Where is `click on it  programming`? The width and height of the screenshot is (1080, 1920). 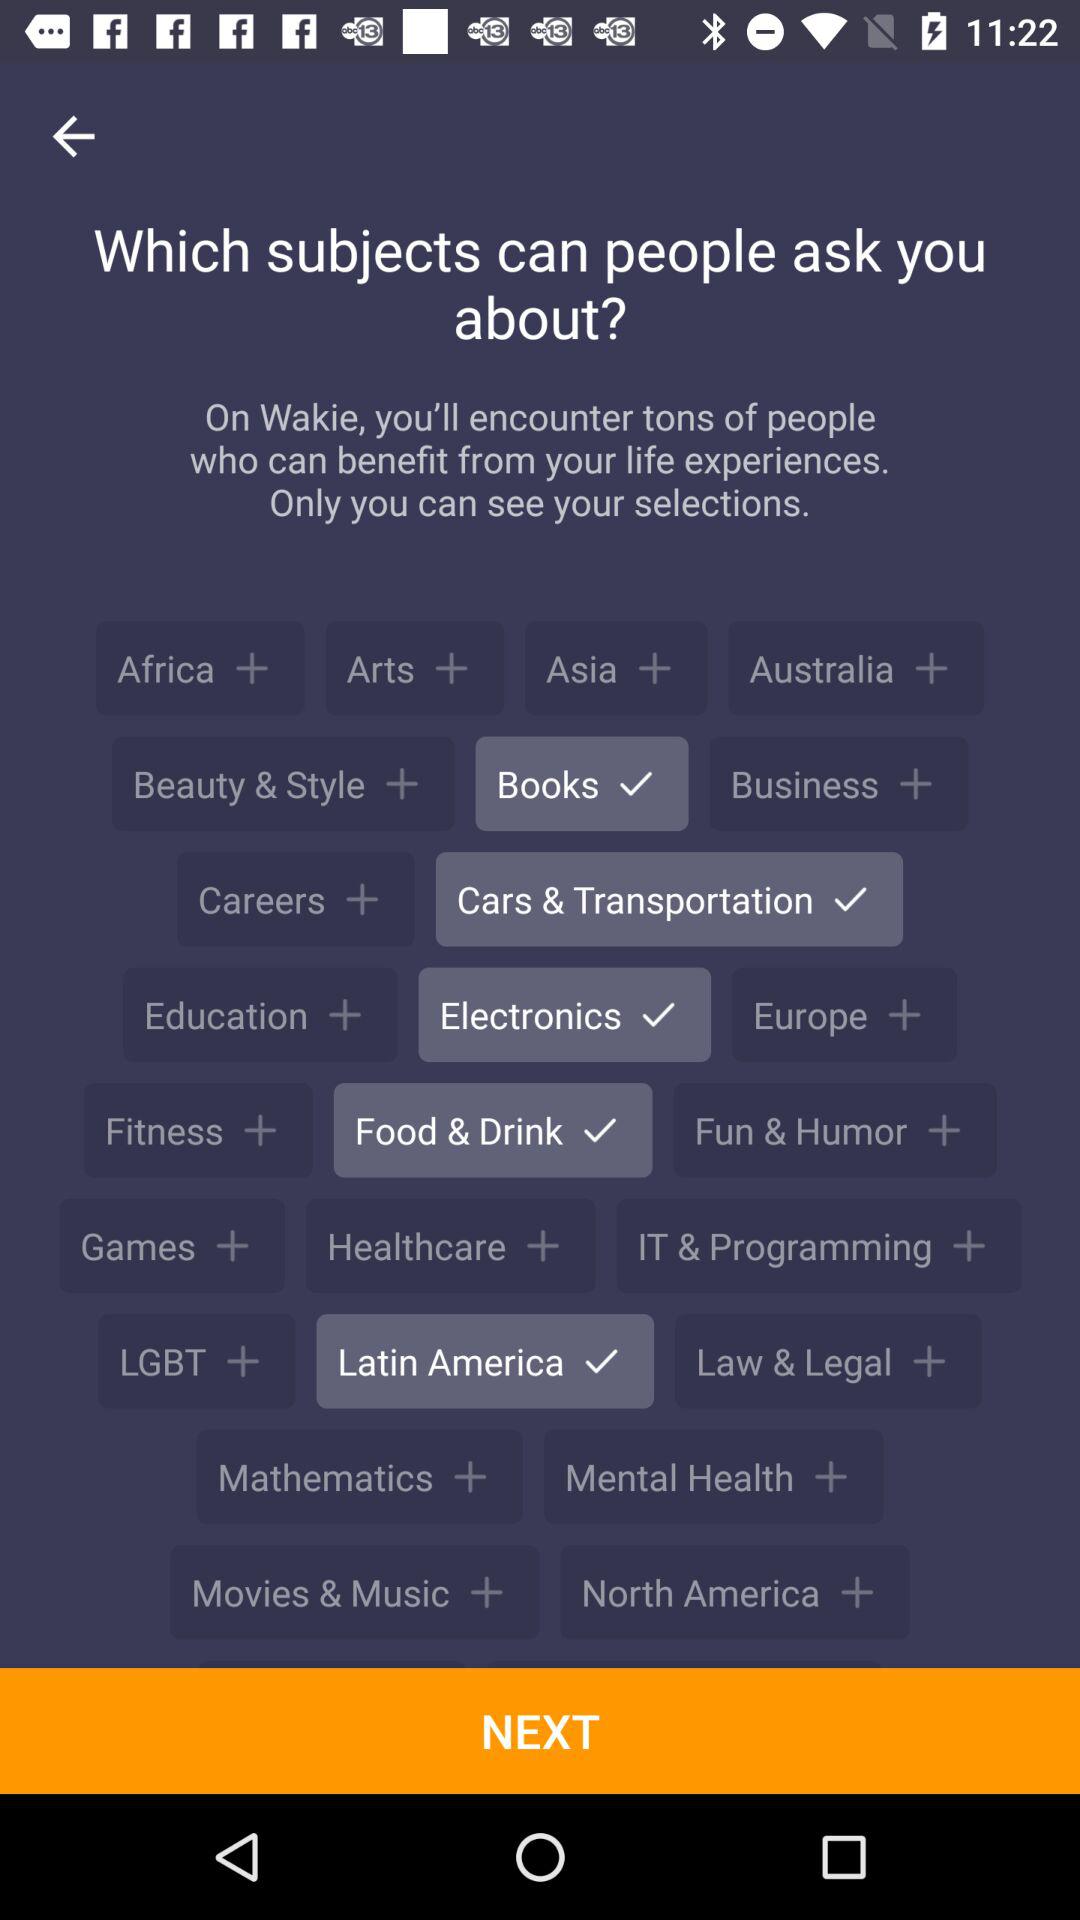 click on it  programming is located at coordinates (818, 1246).